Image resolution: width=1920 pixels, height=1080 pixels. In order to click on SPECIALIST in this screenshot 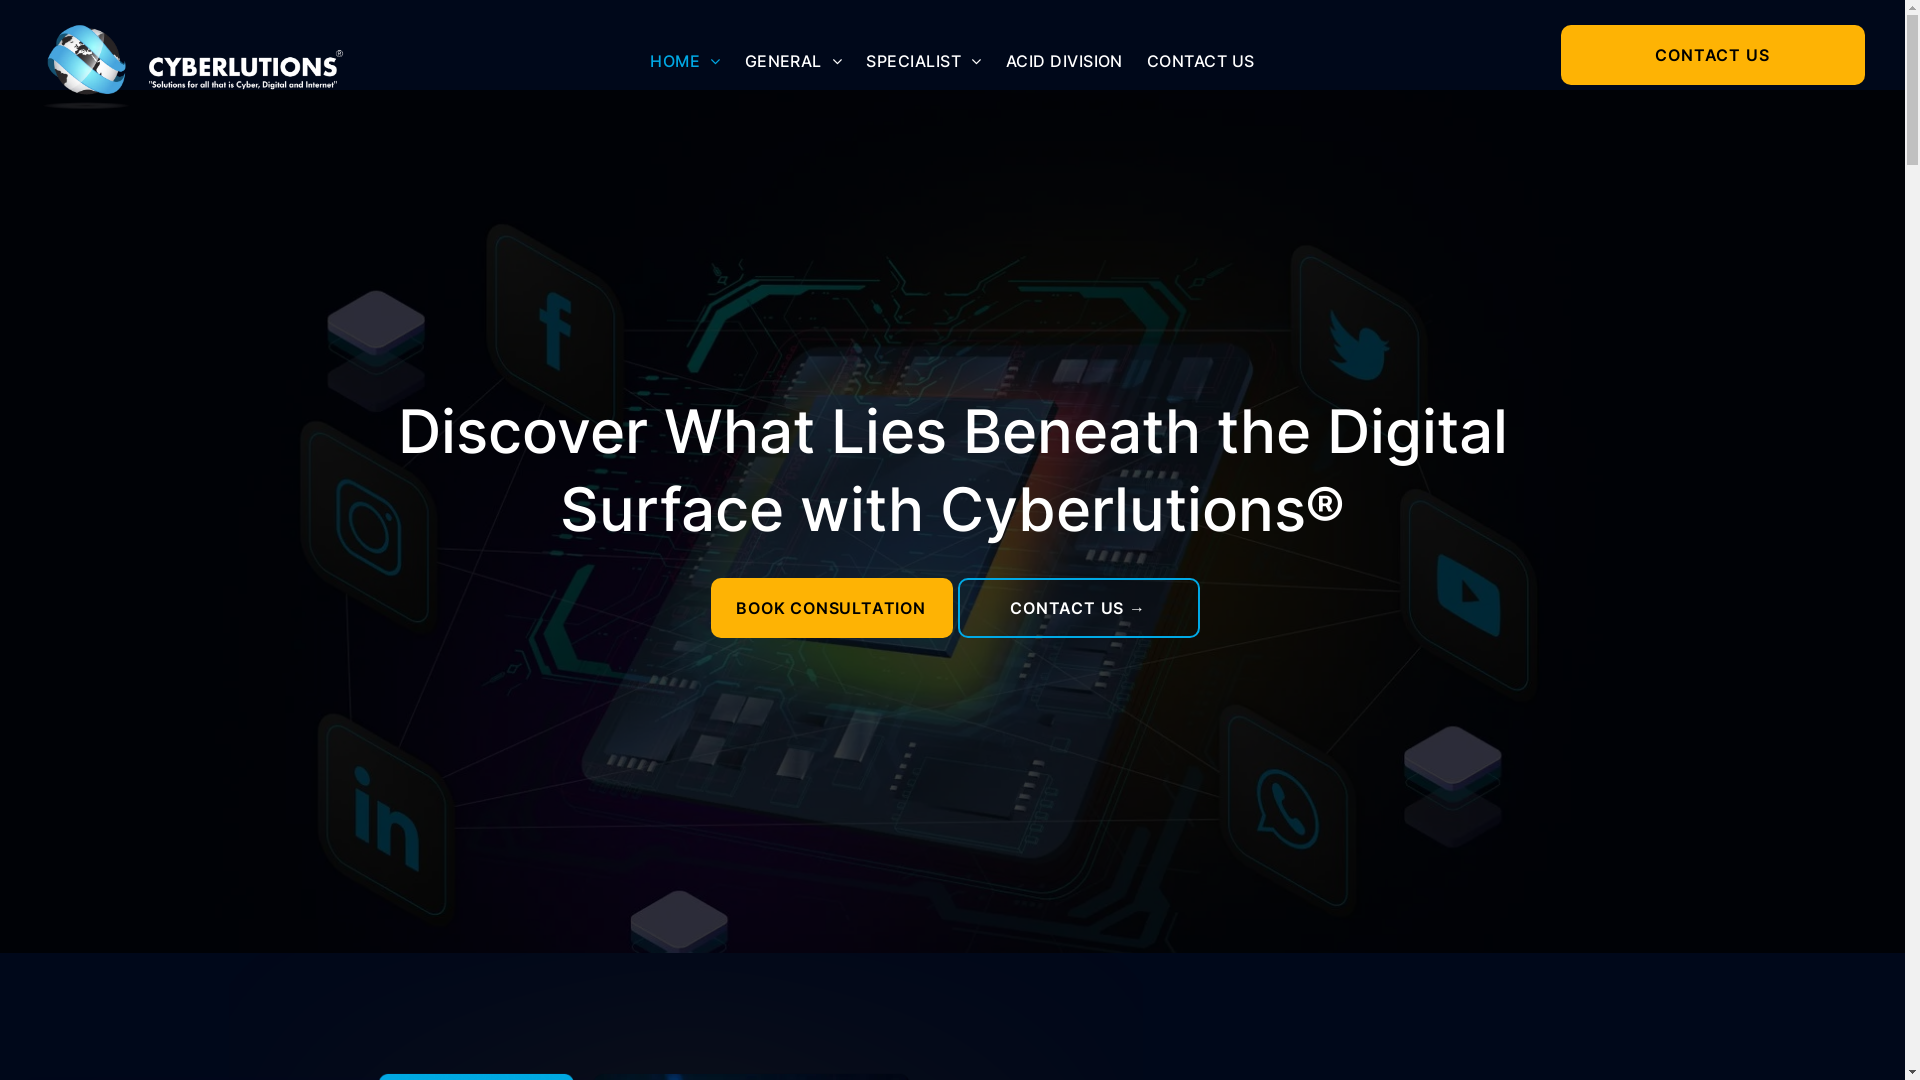, I will do `click(924, 61)`.